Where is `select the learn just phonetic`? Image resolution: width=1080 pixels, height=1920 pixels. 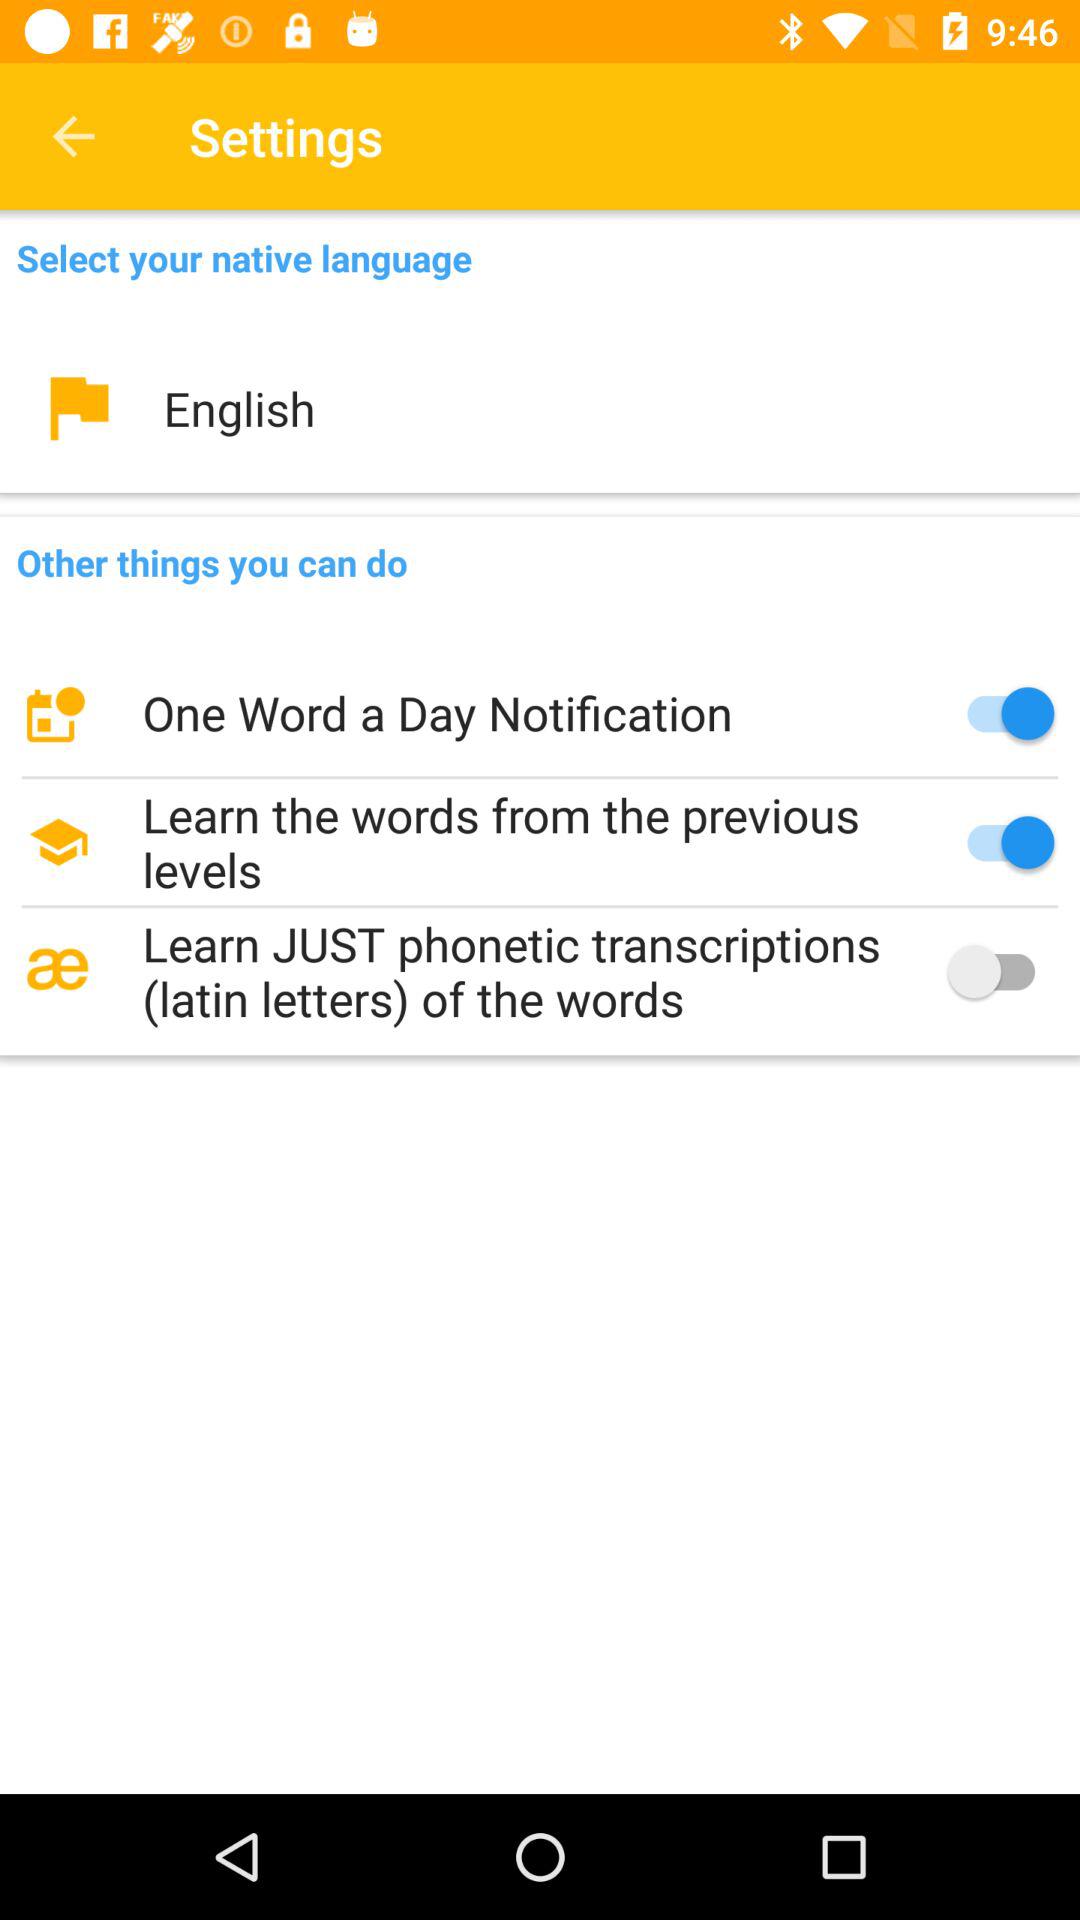
select the learn just phonetic is located at coordinates (540, 971).